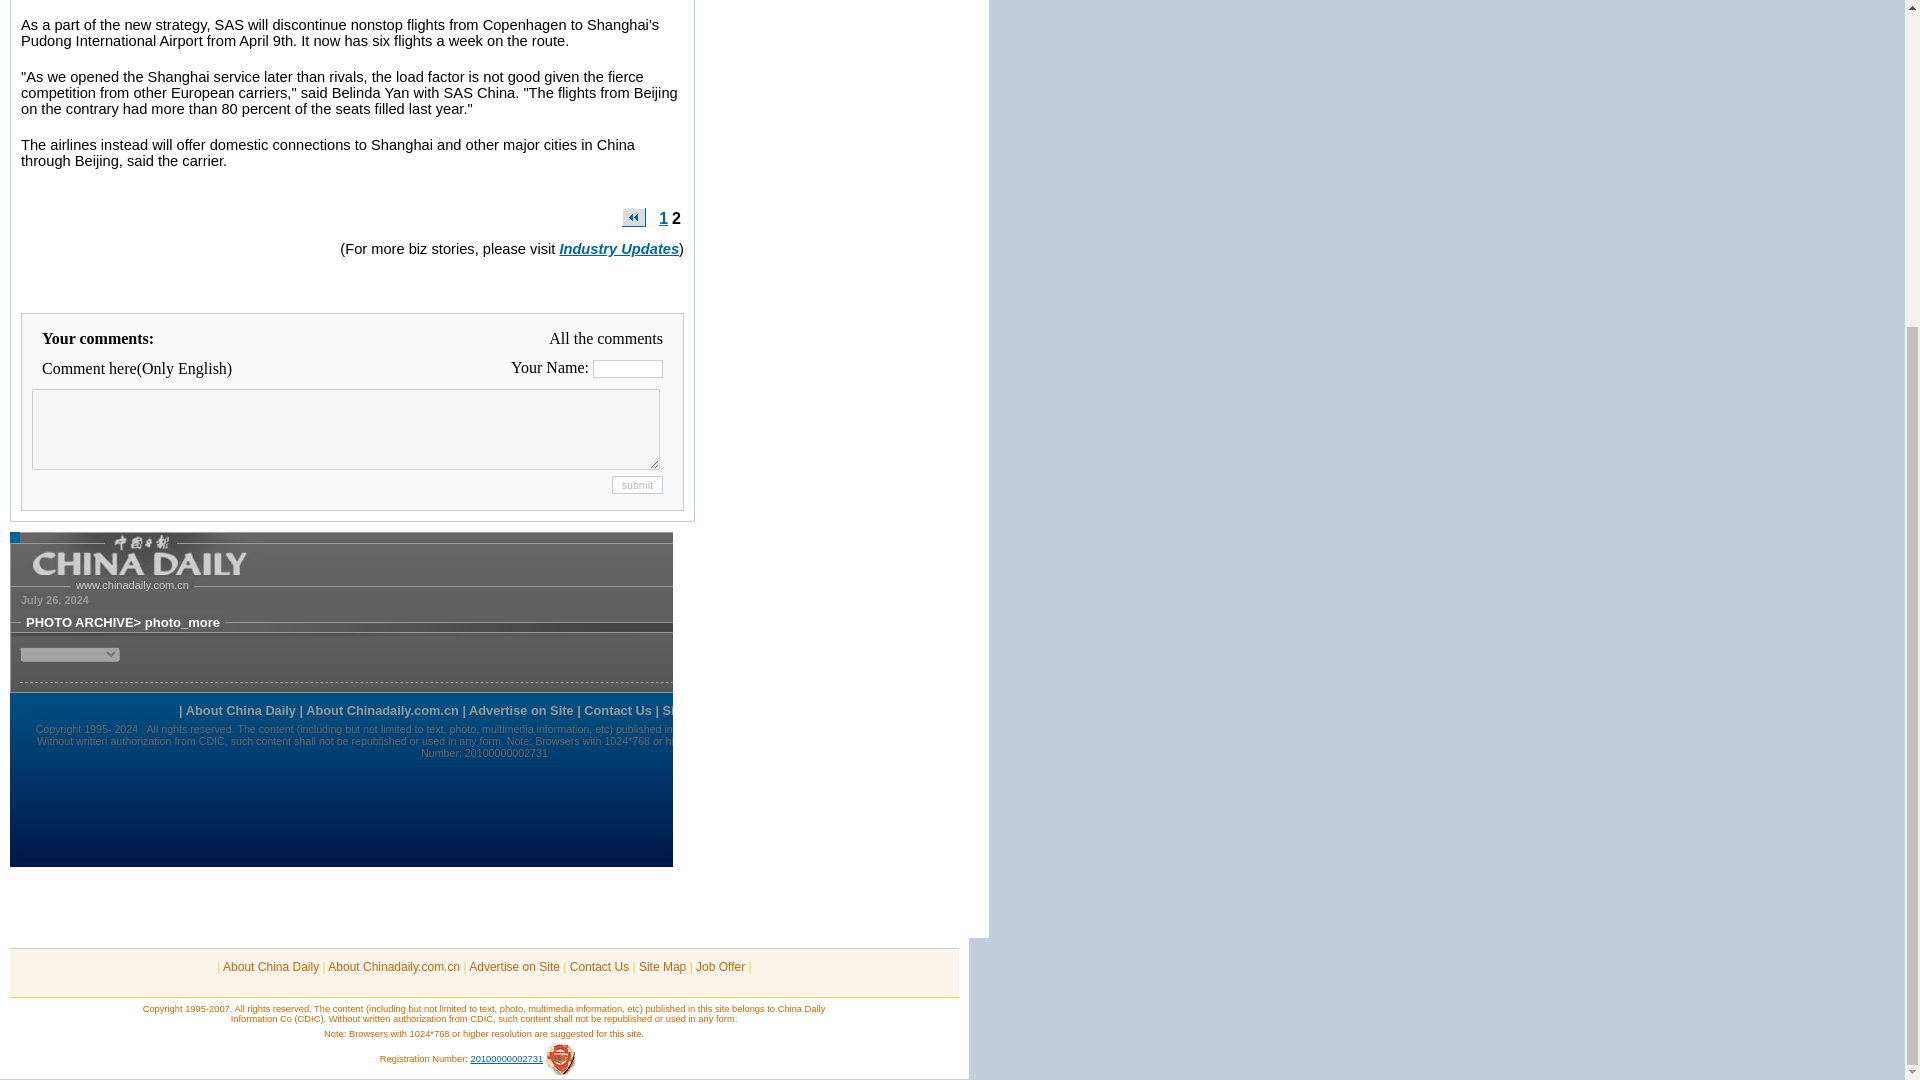 The height and width of the screenshot is (1080, 1920). I want to click on 1, so click(663, 218).